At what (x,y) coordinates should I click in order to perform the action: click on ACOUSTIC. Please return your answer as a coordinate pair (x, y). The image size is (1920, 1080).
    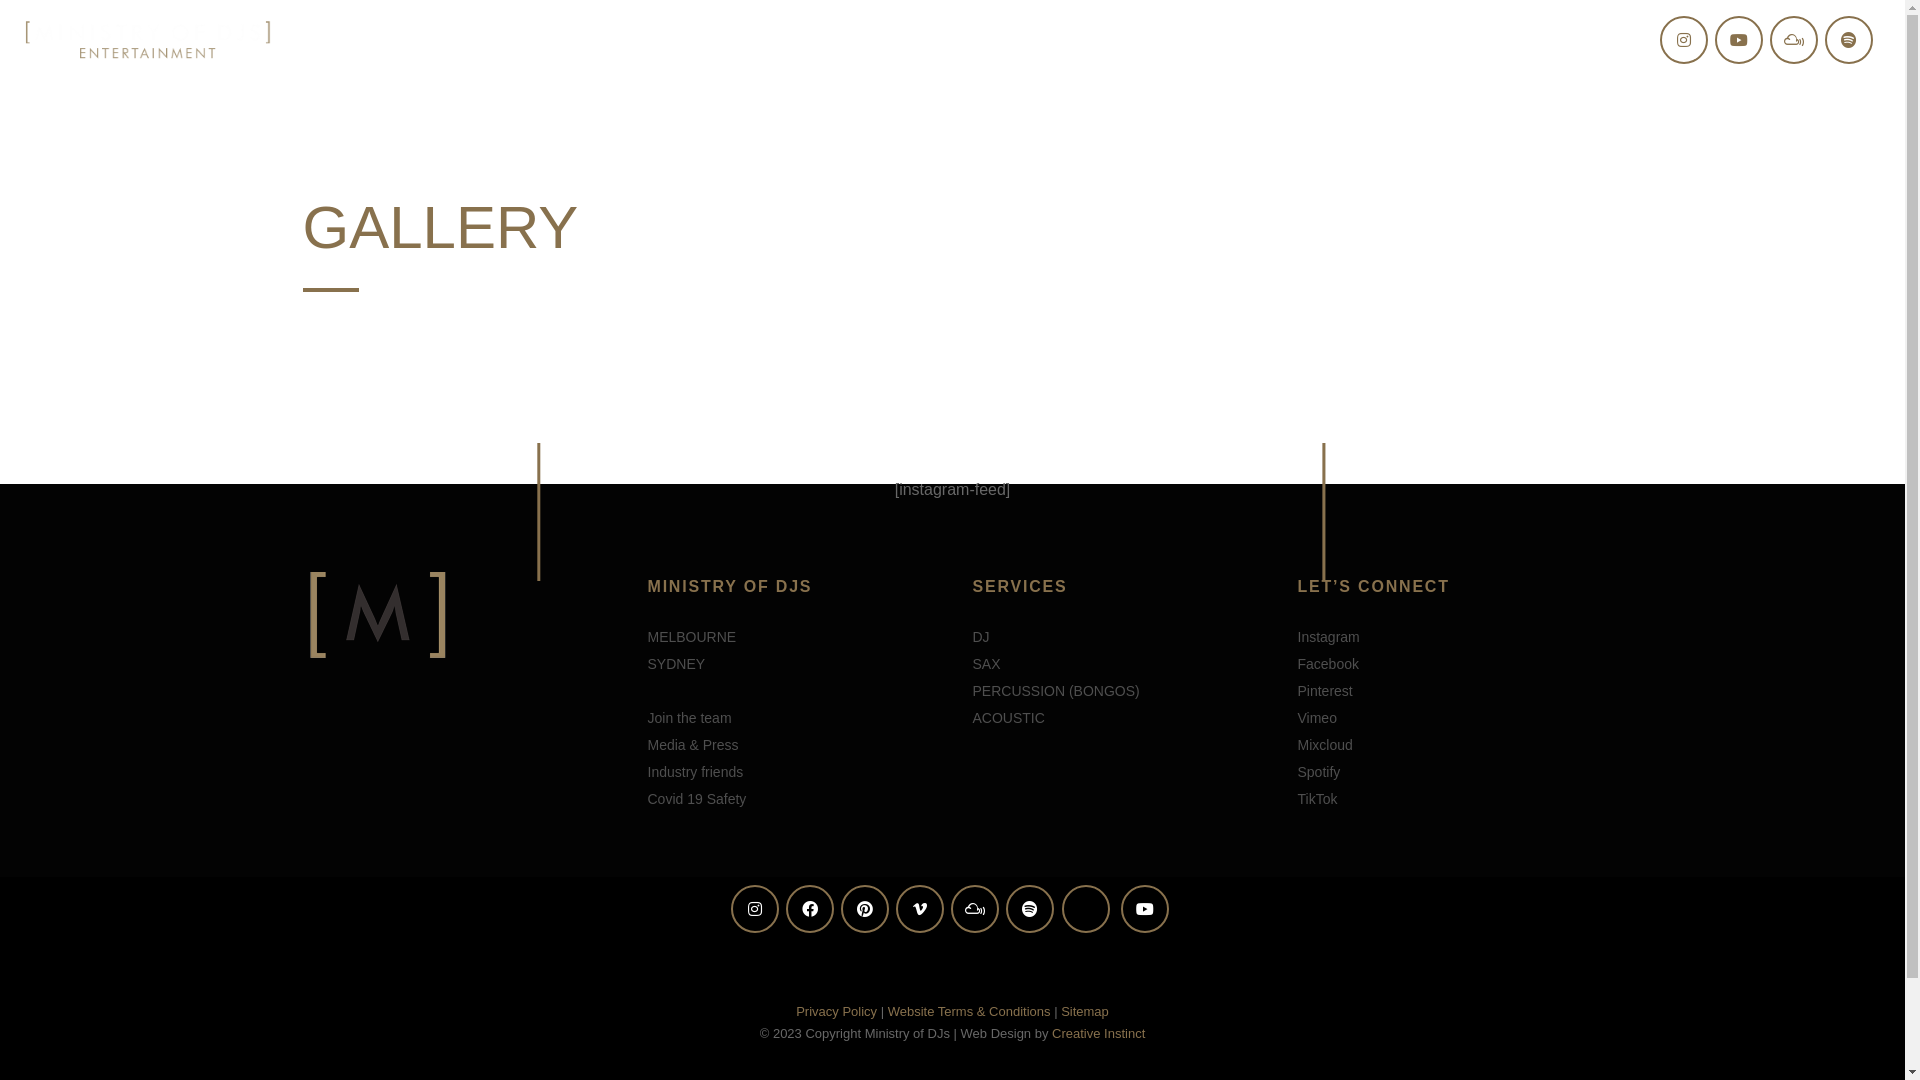
    Looking at the image, I should click on (1008, 718).